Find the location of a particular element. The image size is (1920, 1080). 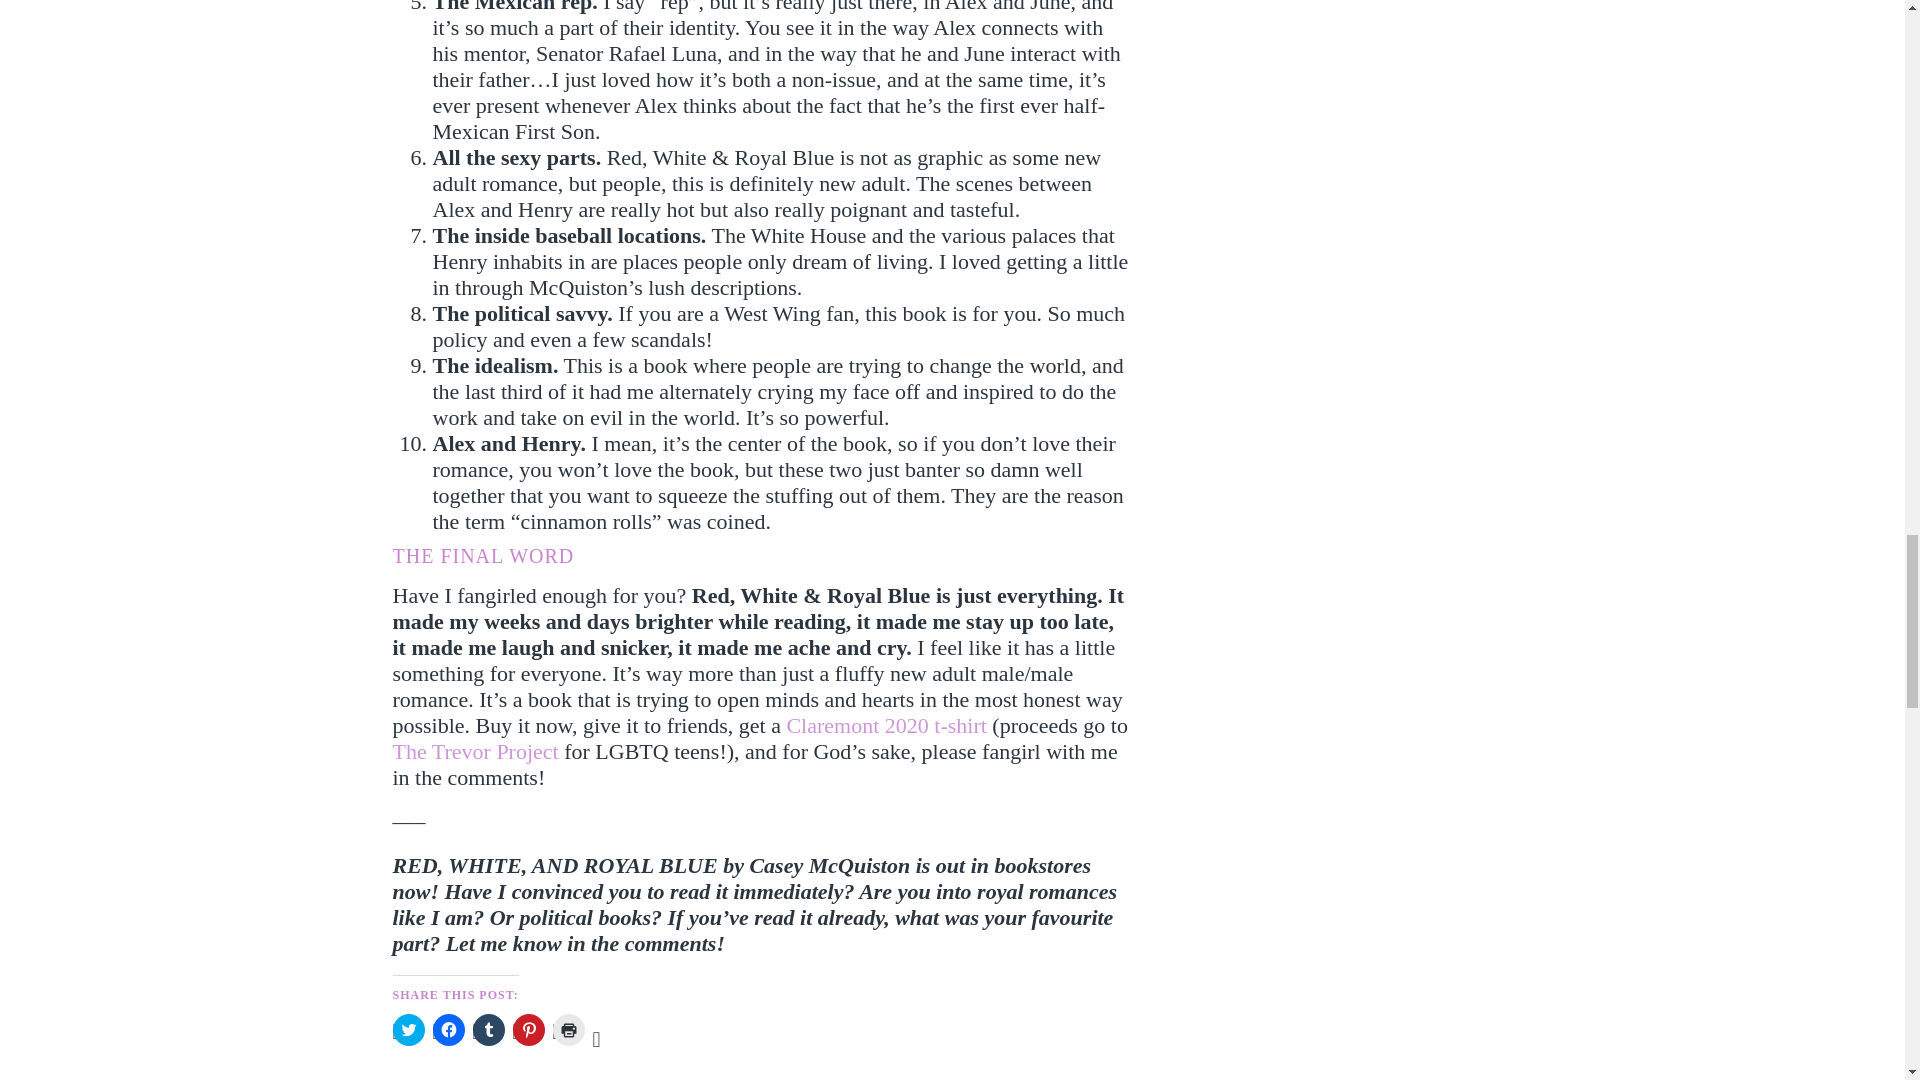

Click to print is located at coordinates (568, 1030).